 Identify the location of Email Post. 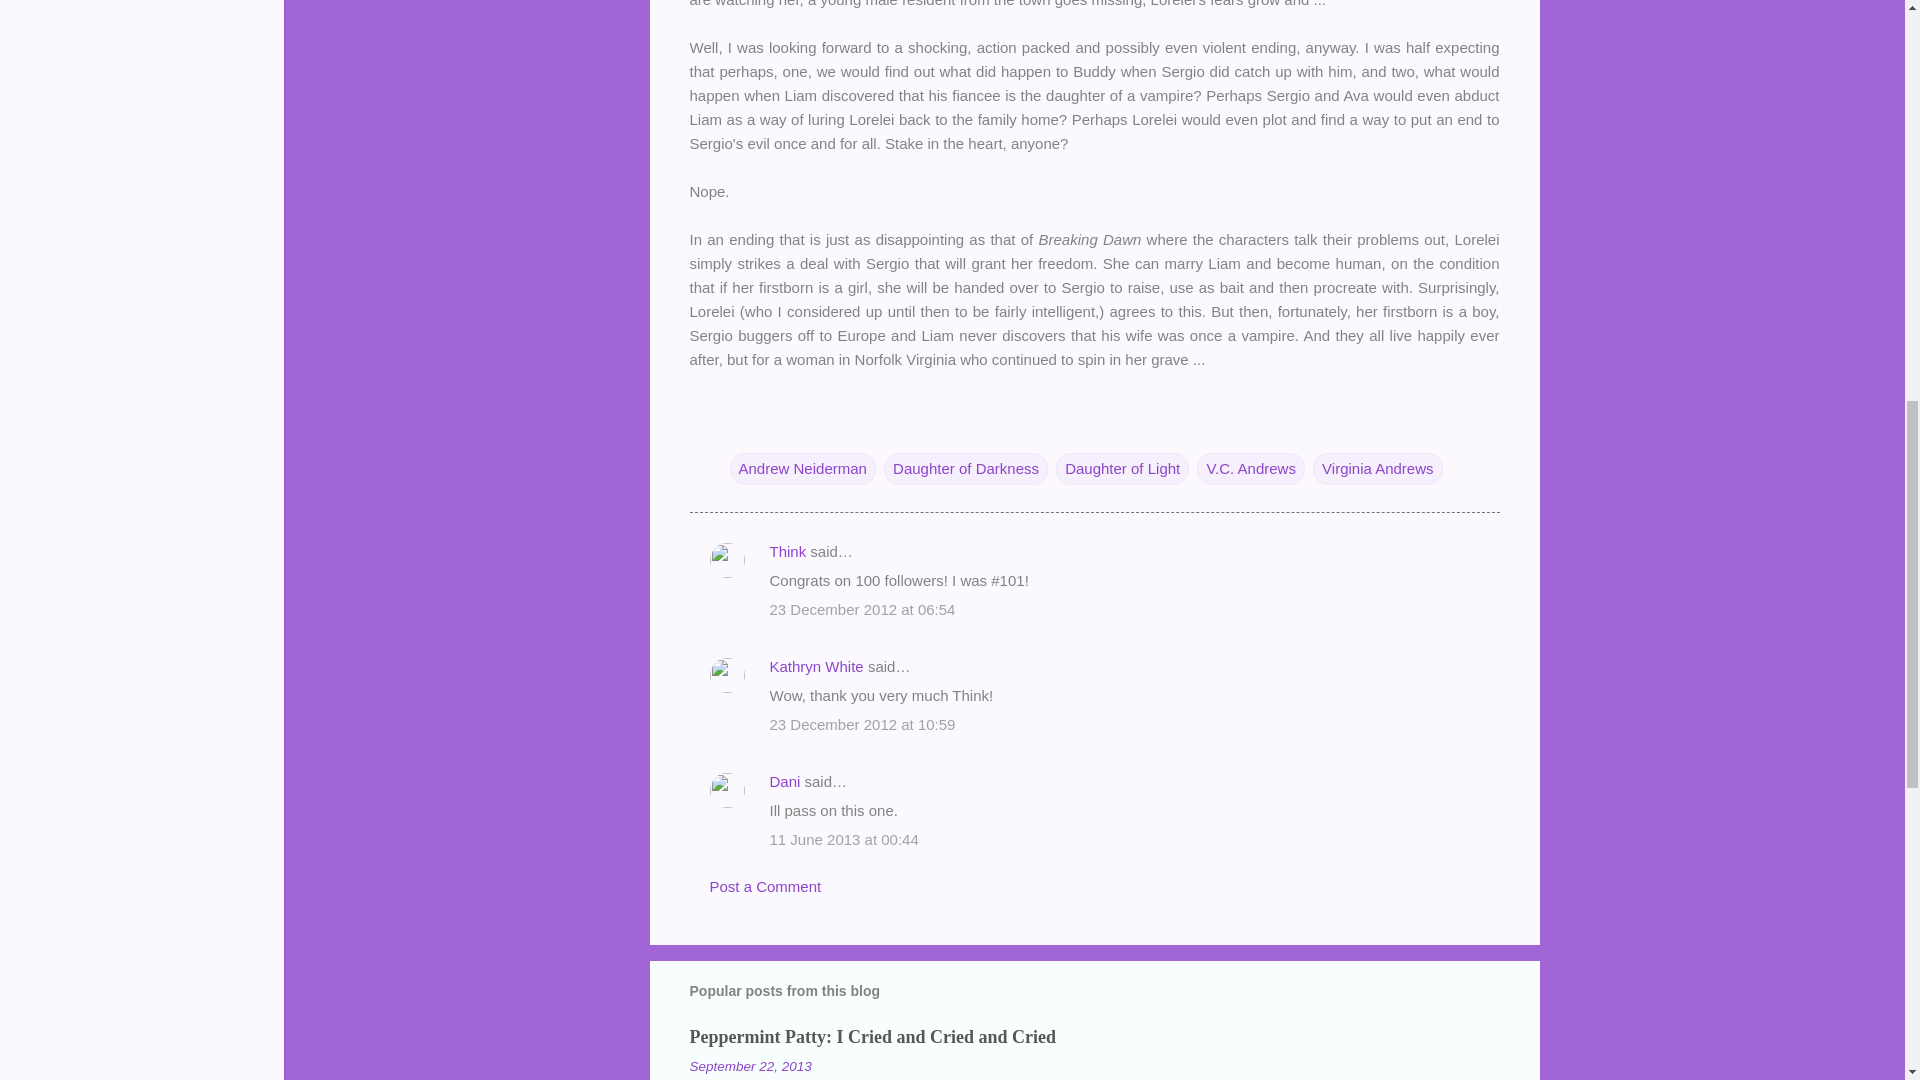
(742, 428).